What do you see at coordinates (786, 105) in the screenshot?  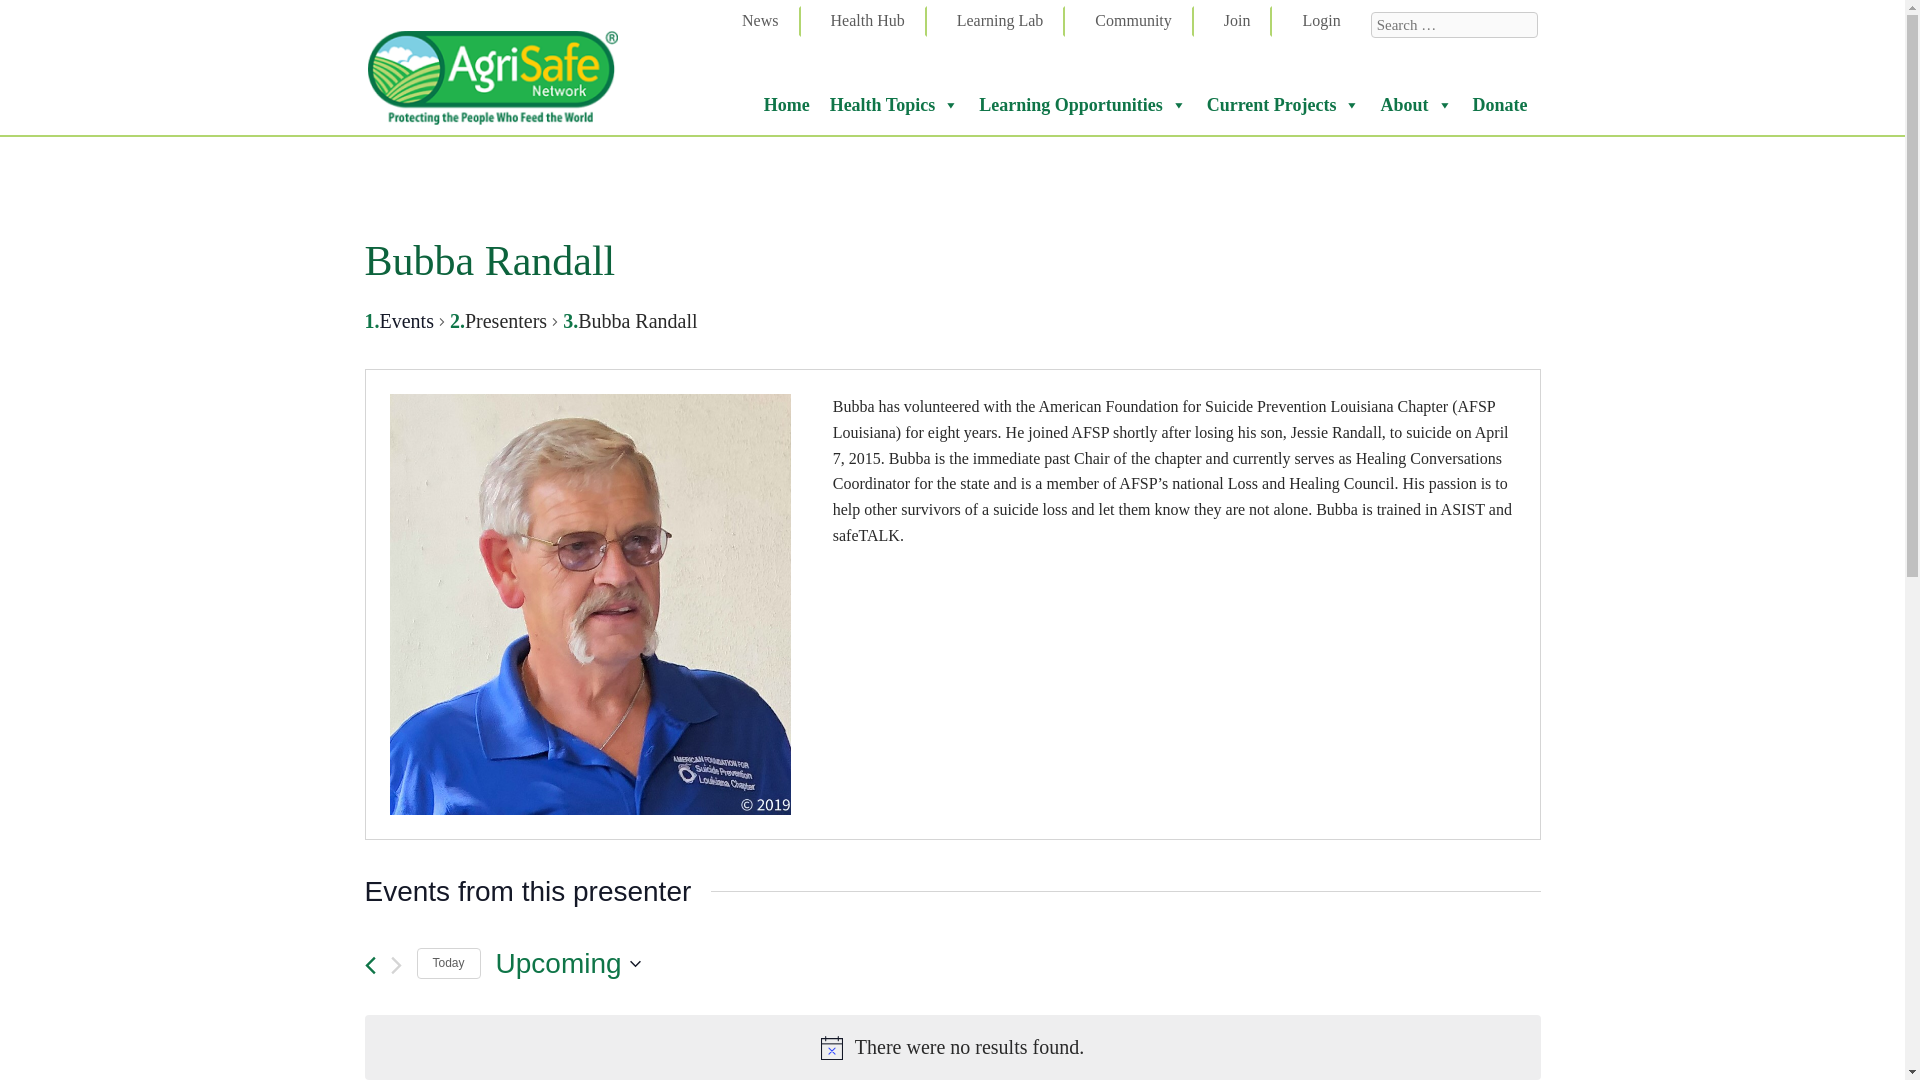 I see `Home` at bounding box center [786, 105].